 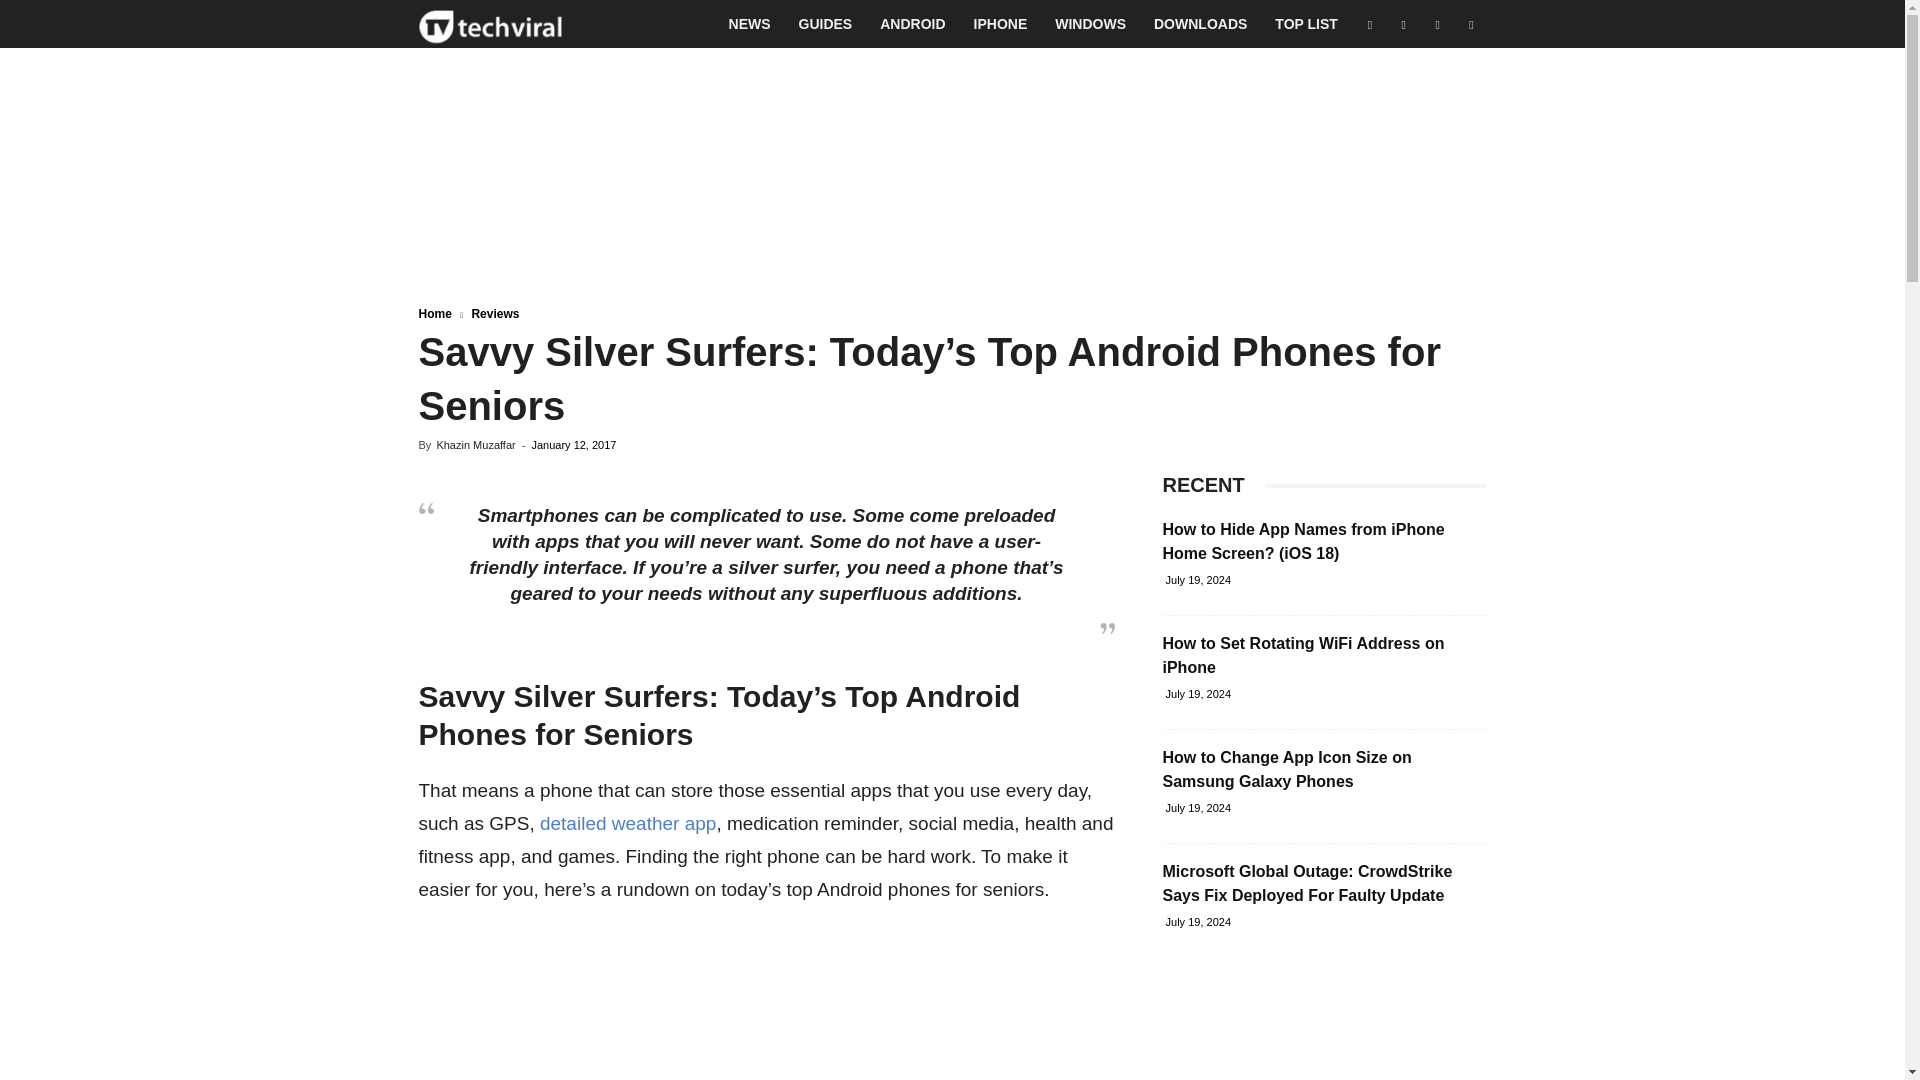 What do you see at coordinates (628, 823) in the screenshot?
I see `detailed weather app` at bounding box center [628, 823].